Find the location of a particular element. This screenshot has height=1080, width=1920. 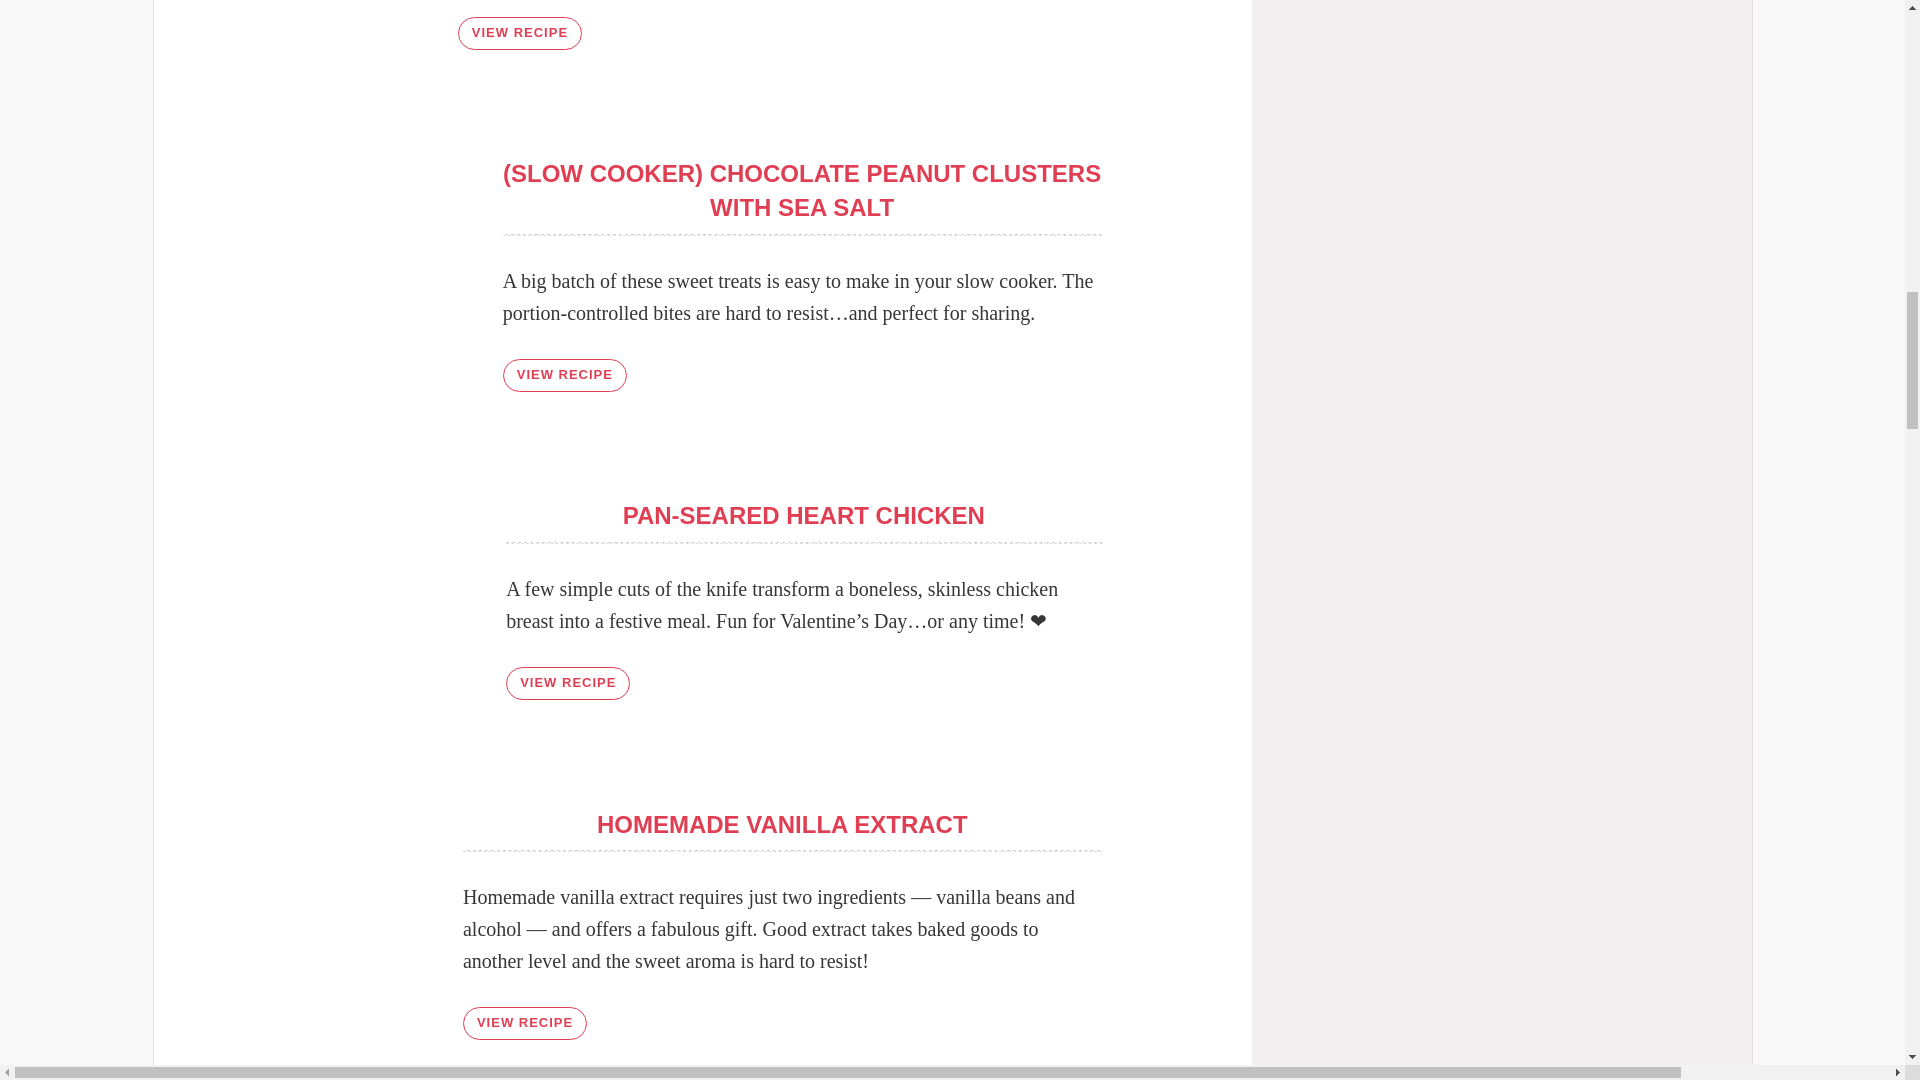

PAN-SEARED HEART CHICKEN is located at coordinates (803, 516).